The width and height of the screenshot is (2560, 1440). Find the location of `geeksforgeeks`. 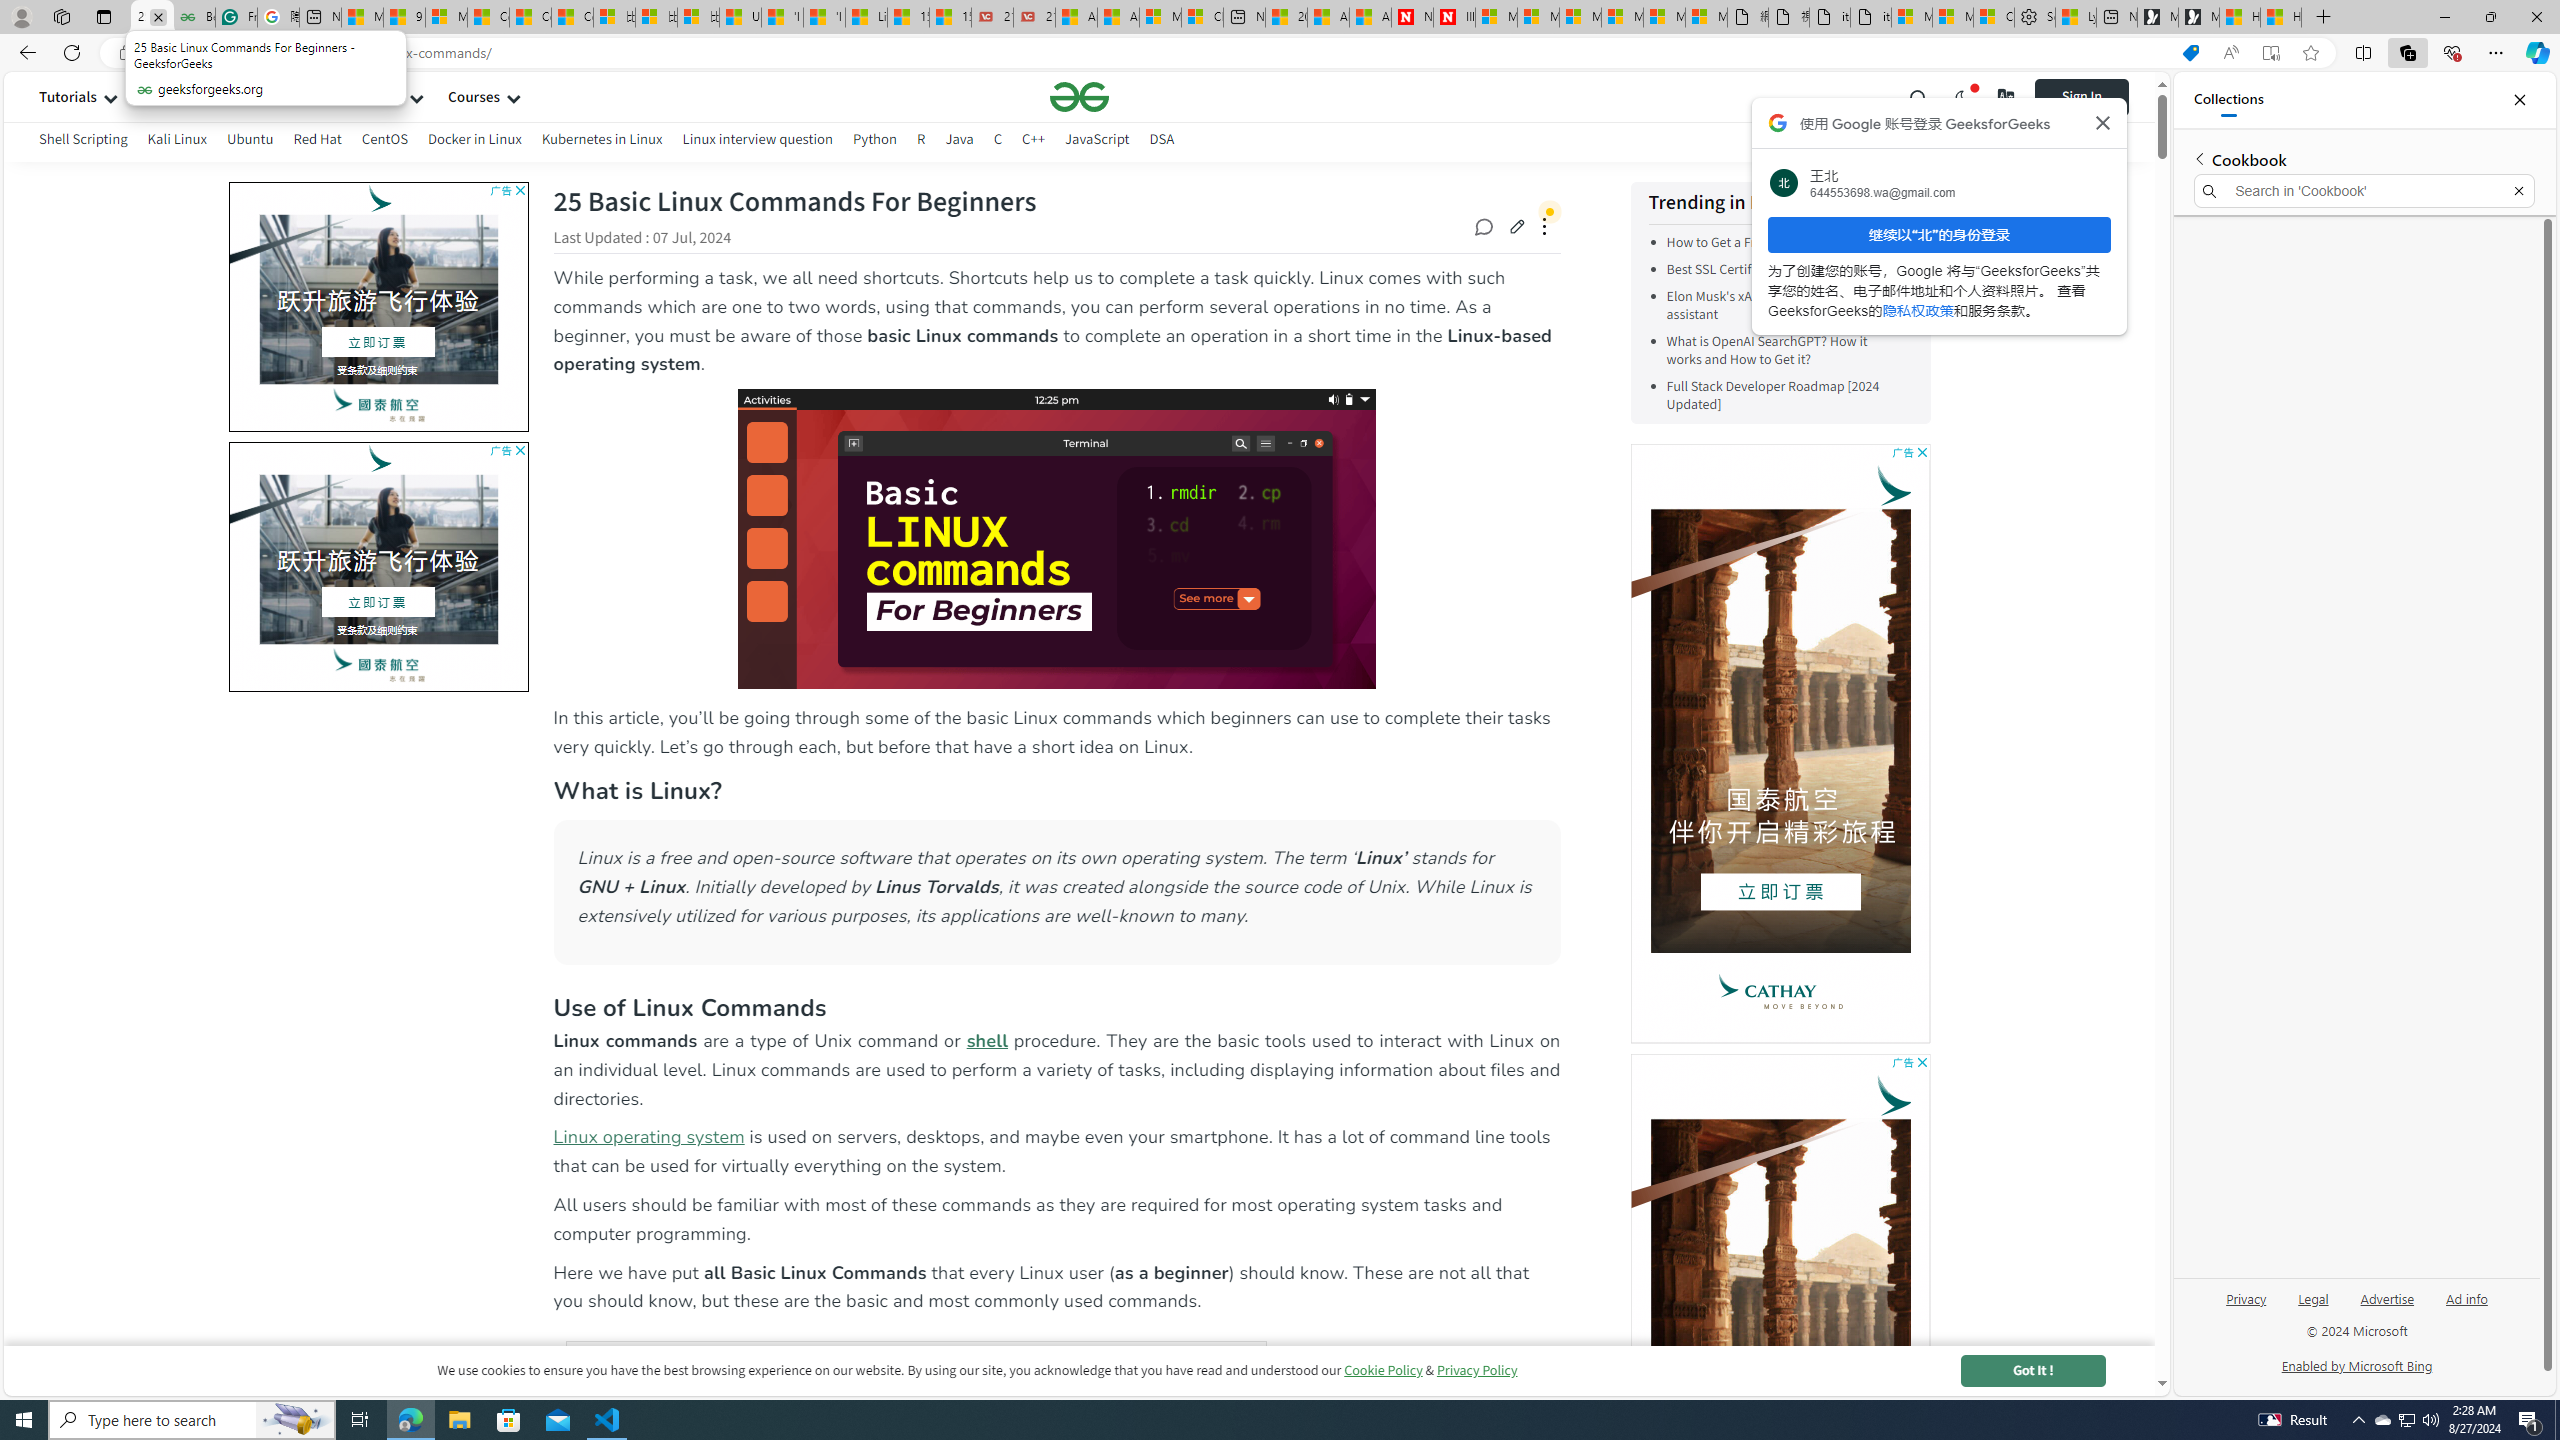

geeksforgeeks is located at coordinates (1080, 97).